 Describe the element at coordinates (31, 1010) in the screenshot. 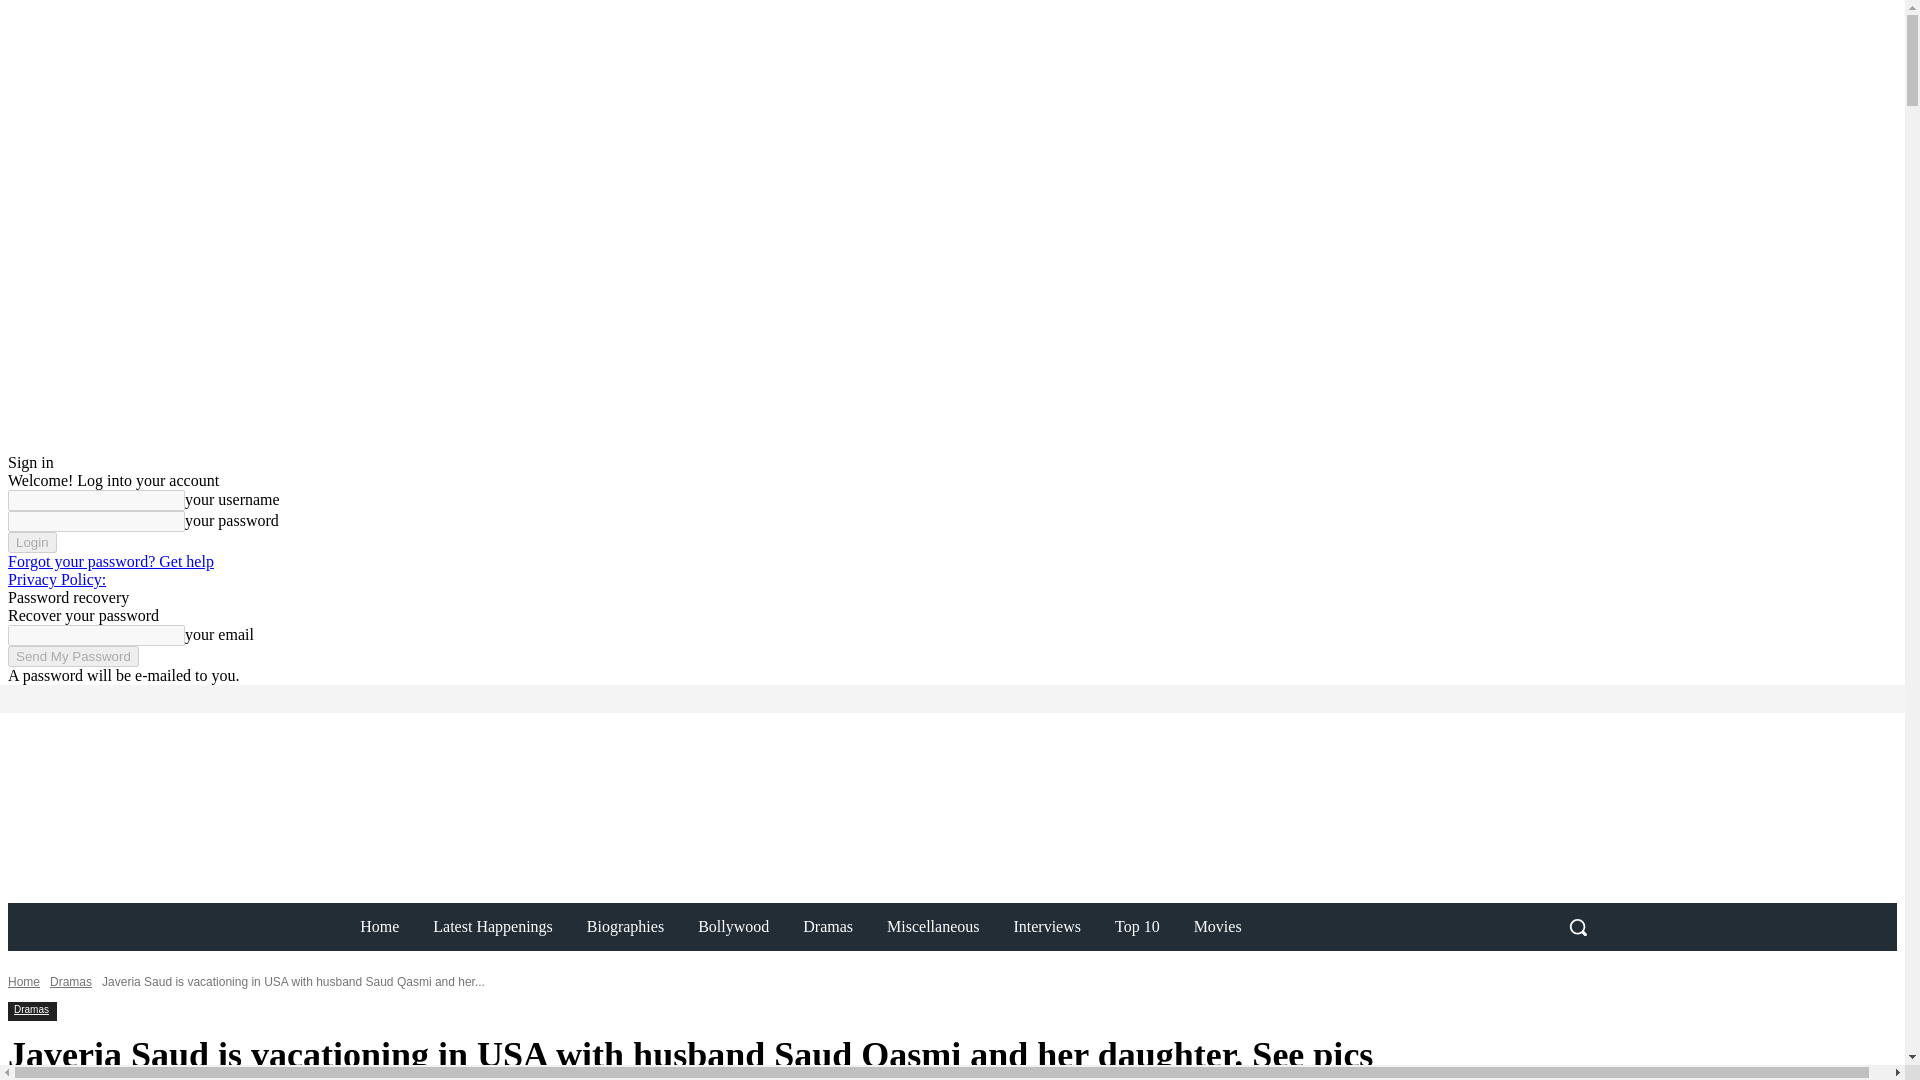

I see `Dramas` at that location.